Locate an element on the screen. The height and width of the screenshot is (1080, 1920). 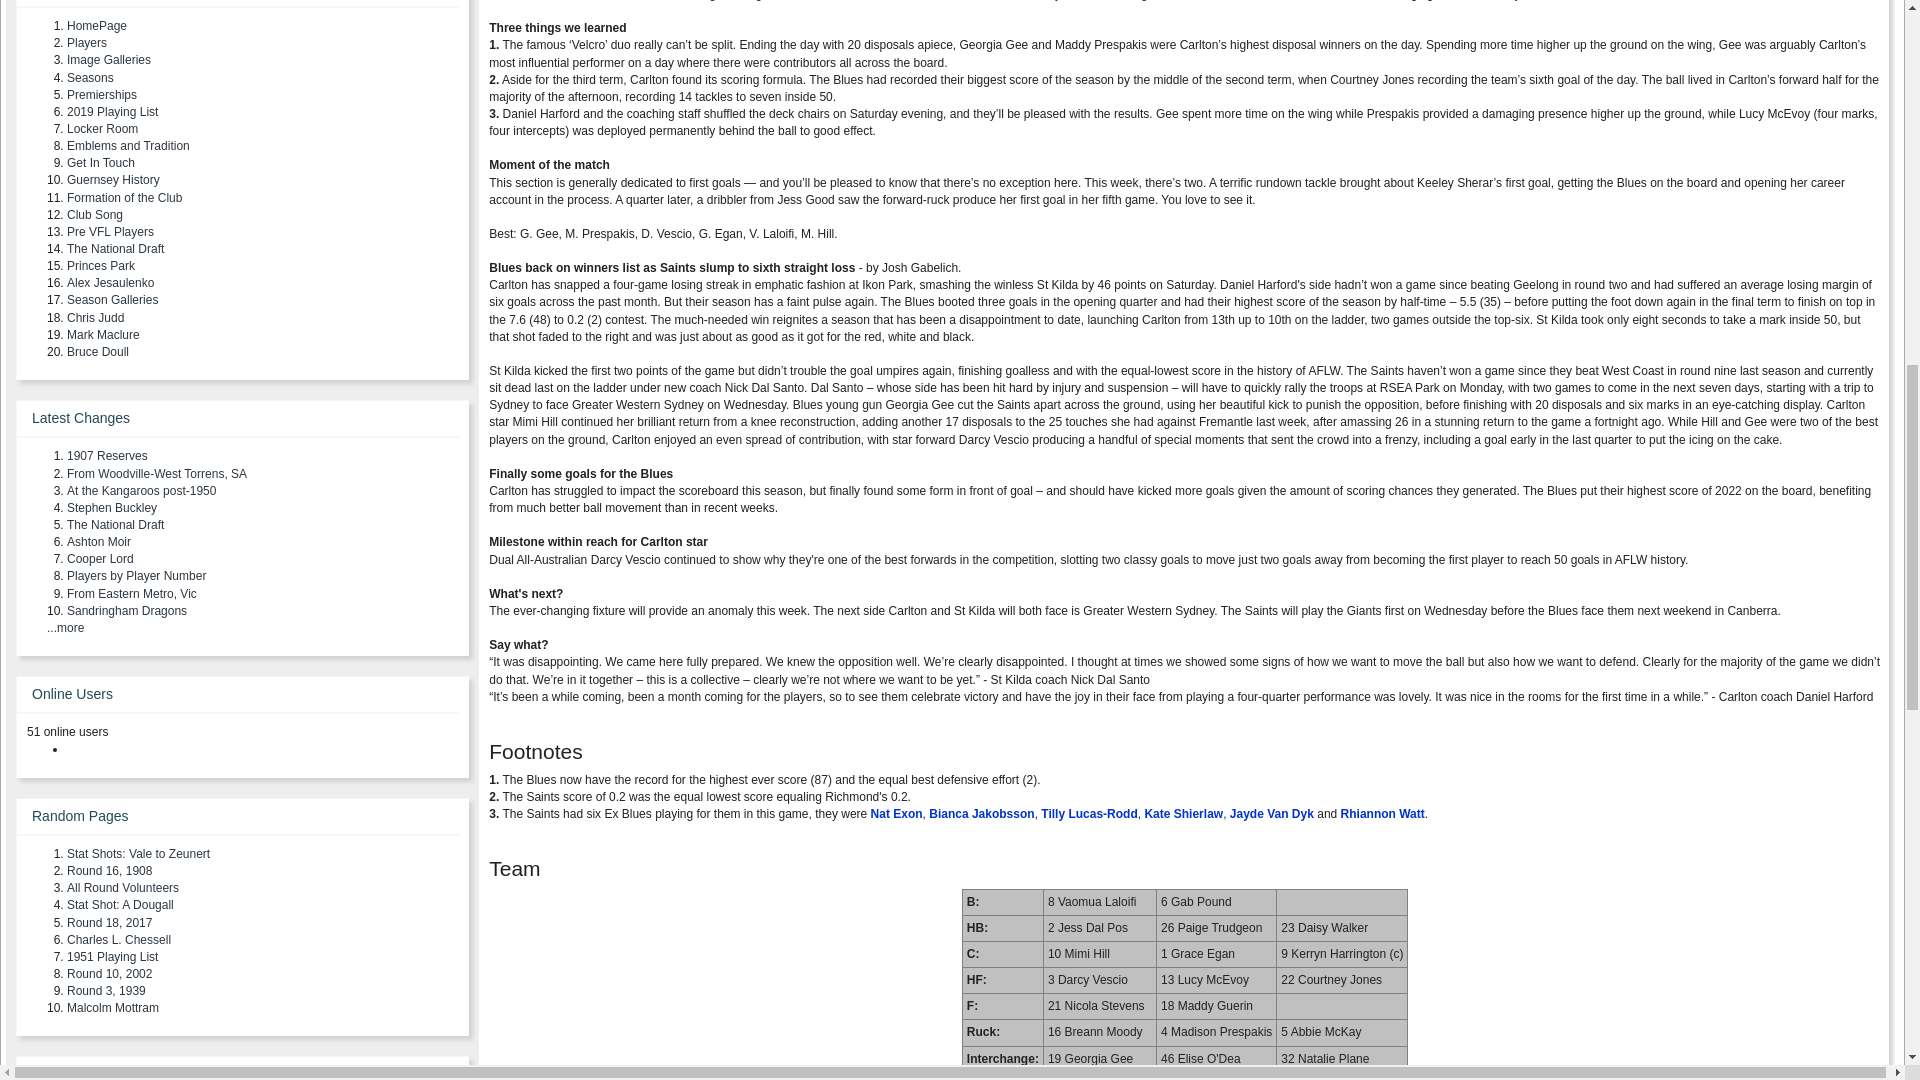
Jayde Van Dyk is located at coordinates (1272, 813).